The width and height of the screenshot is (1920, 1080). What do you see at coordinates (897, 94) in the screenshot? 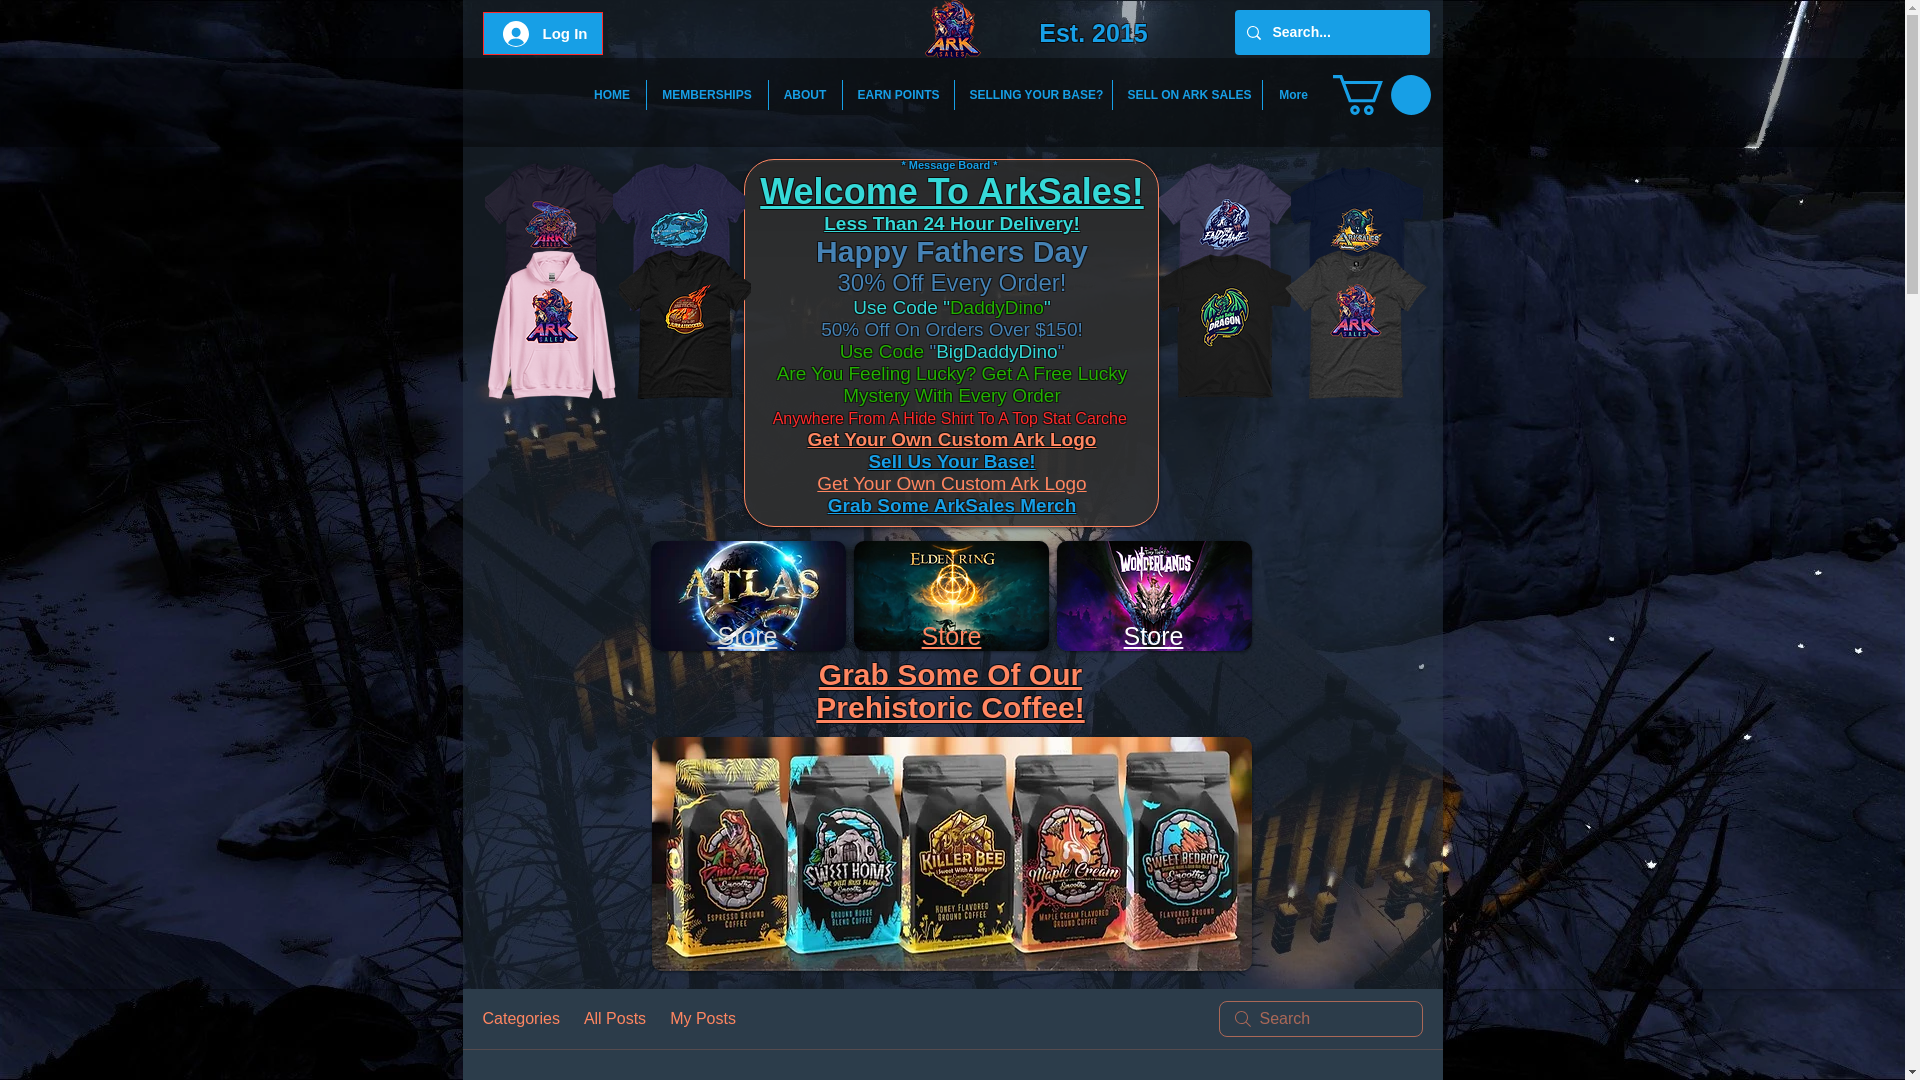
I see `EARN POINTS` at bounding box center [897, 94].